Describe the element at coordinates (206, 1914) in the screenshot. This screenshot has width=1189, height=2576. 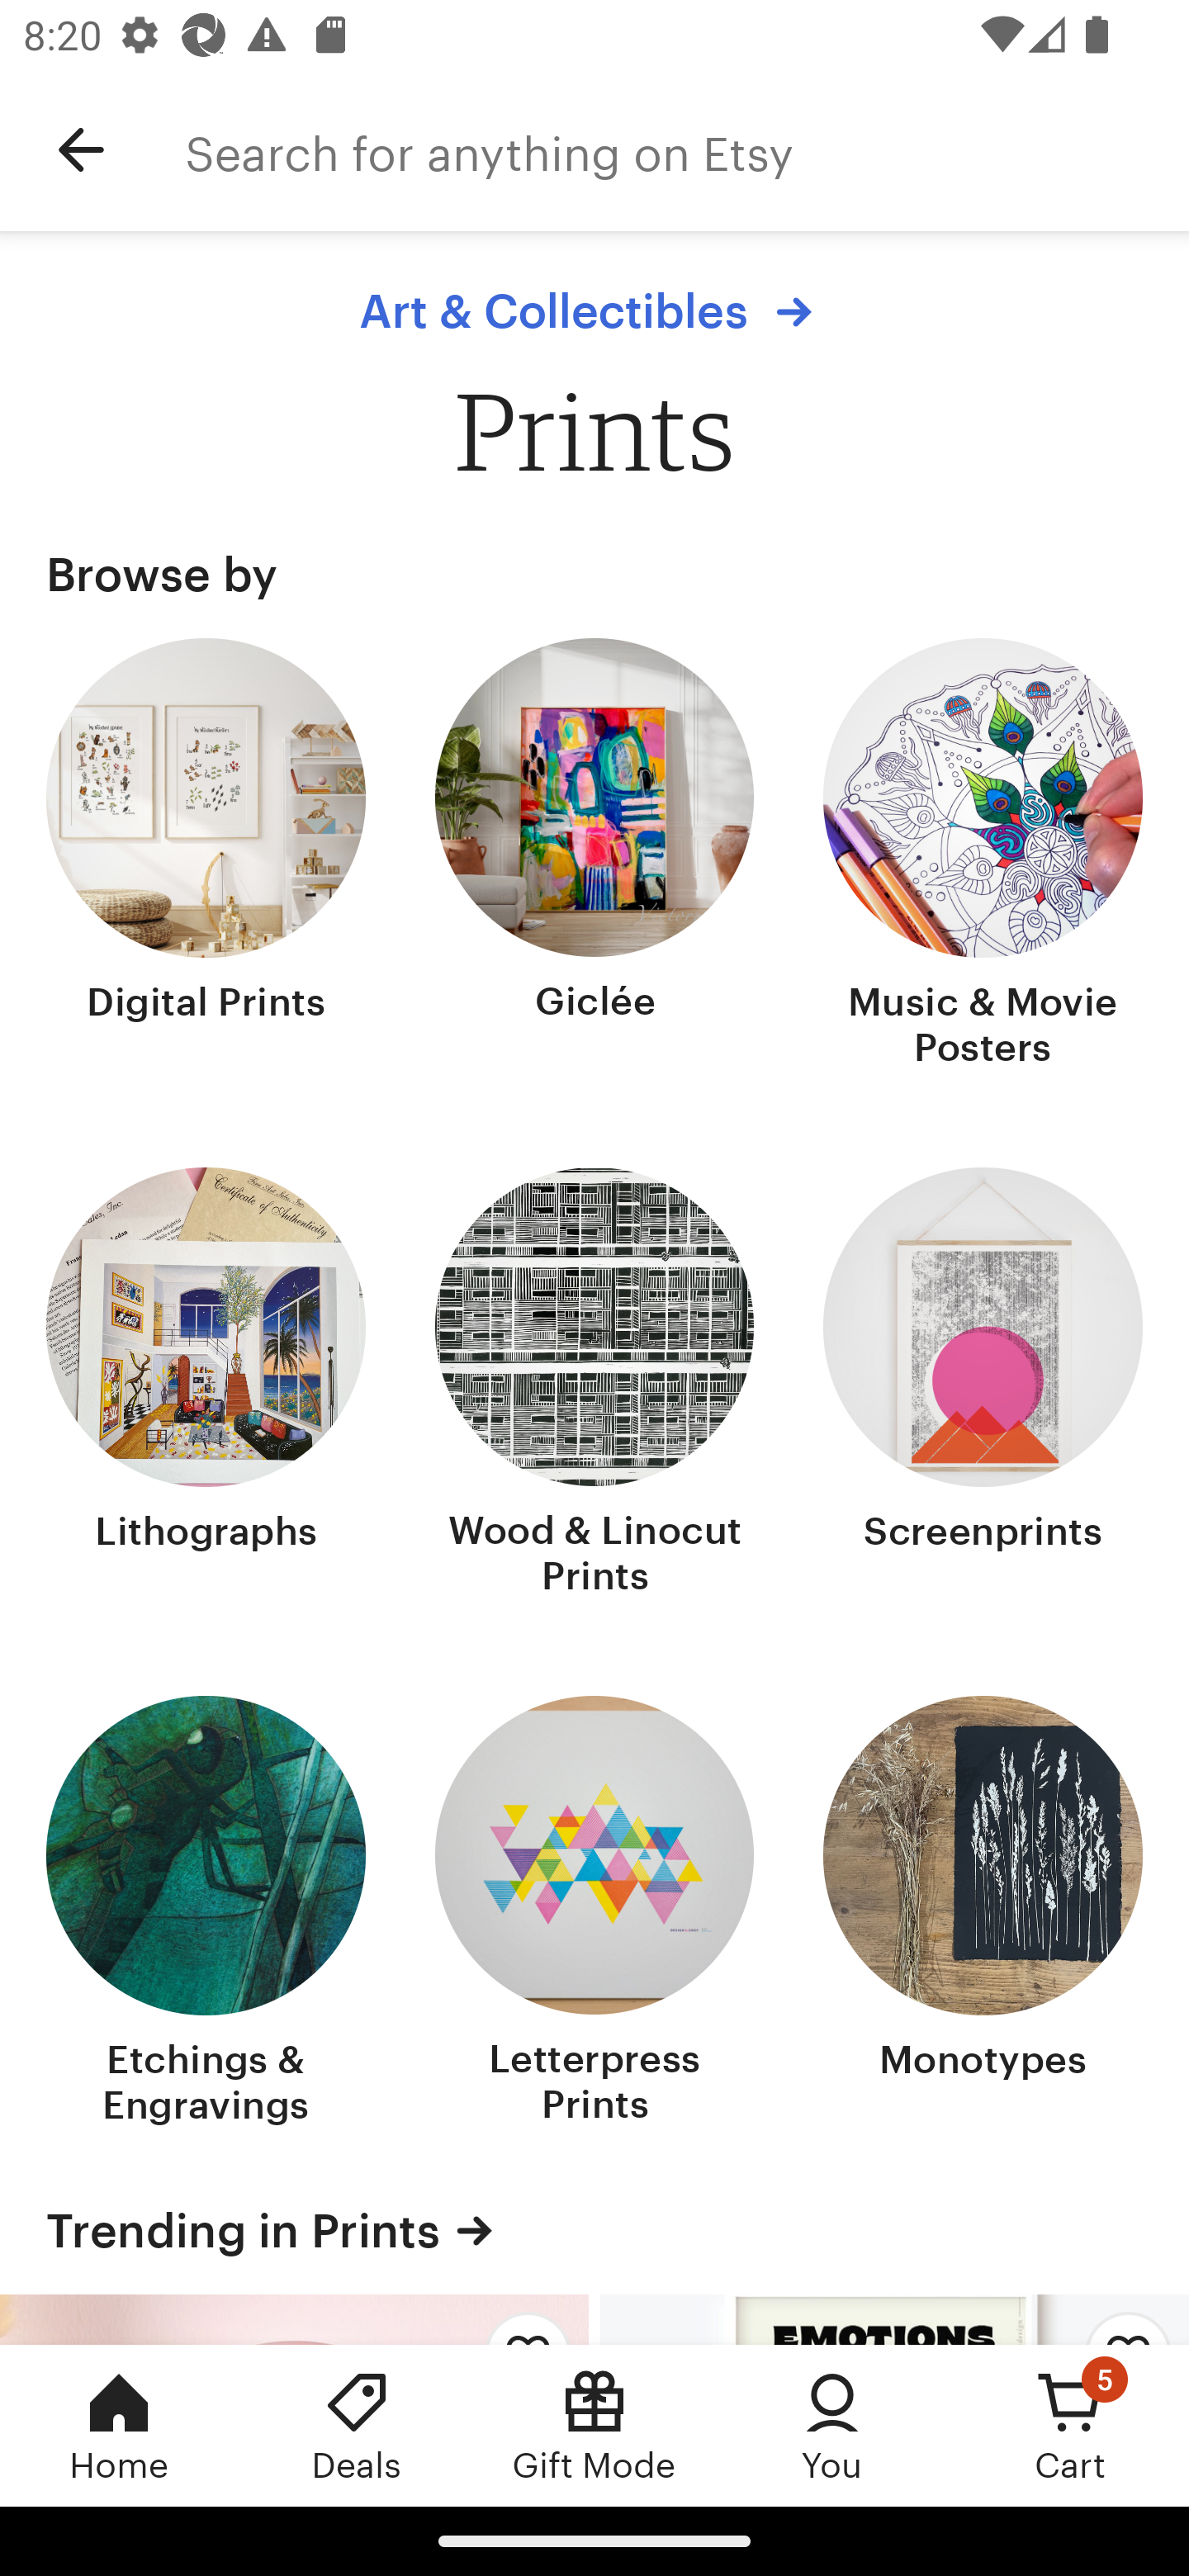
I see `Etchings & Engravings` at that location.